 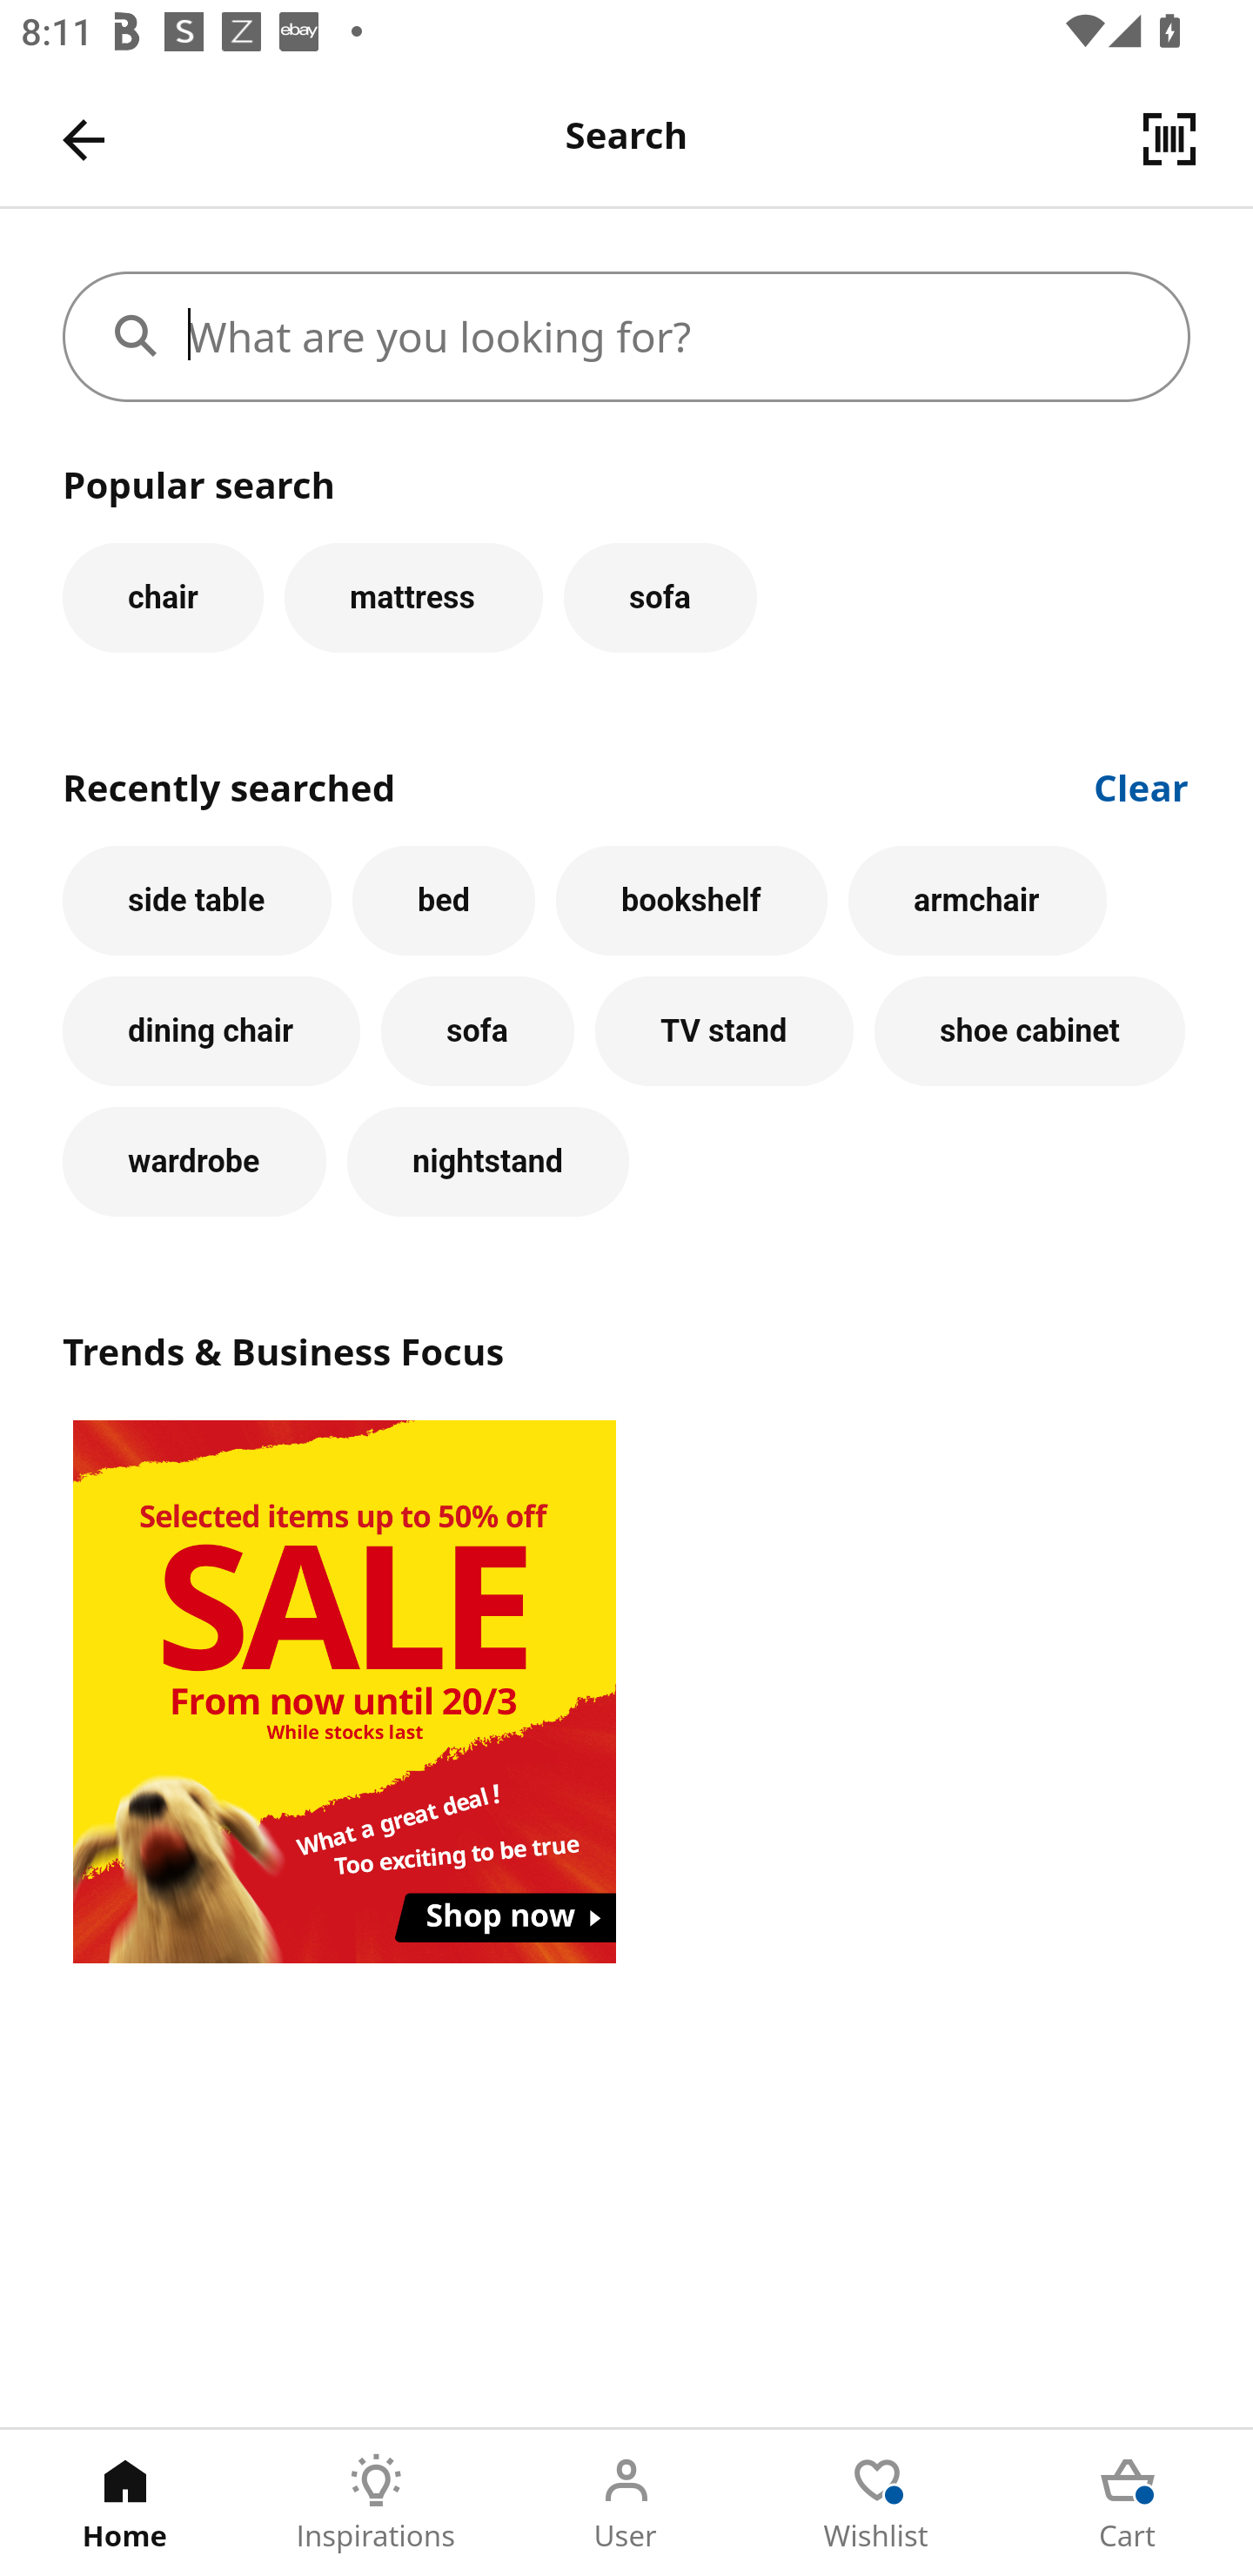 What do you see at coordinates (477, 1031) in the screenshot?
I see `sofa` at bounding box center [477, 1031].